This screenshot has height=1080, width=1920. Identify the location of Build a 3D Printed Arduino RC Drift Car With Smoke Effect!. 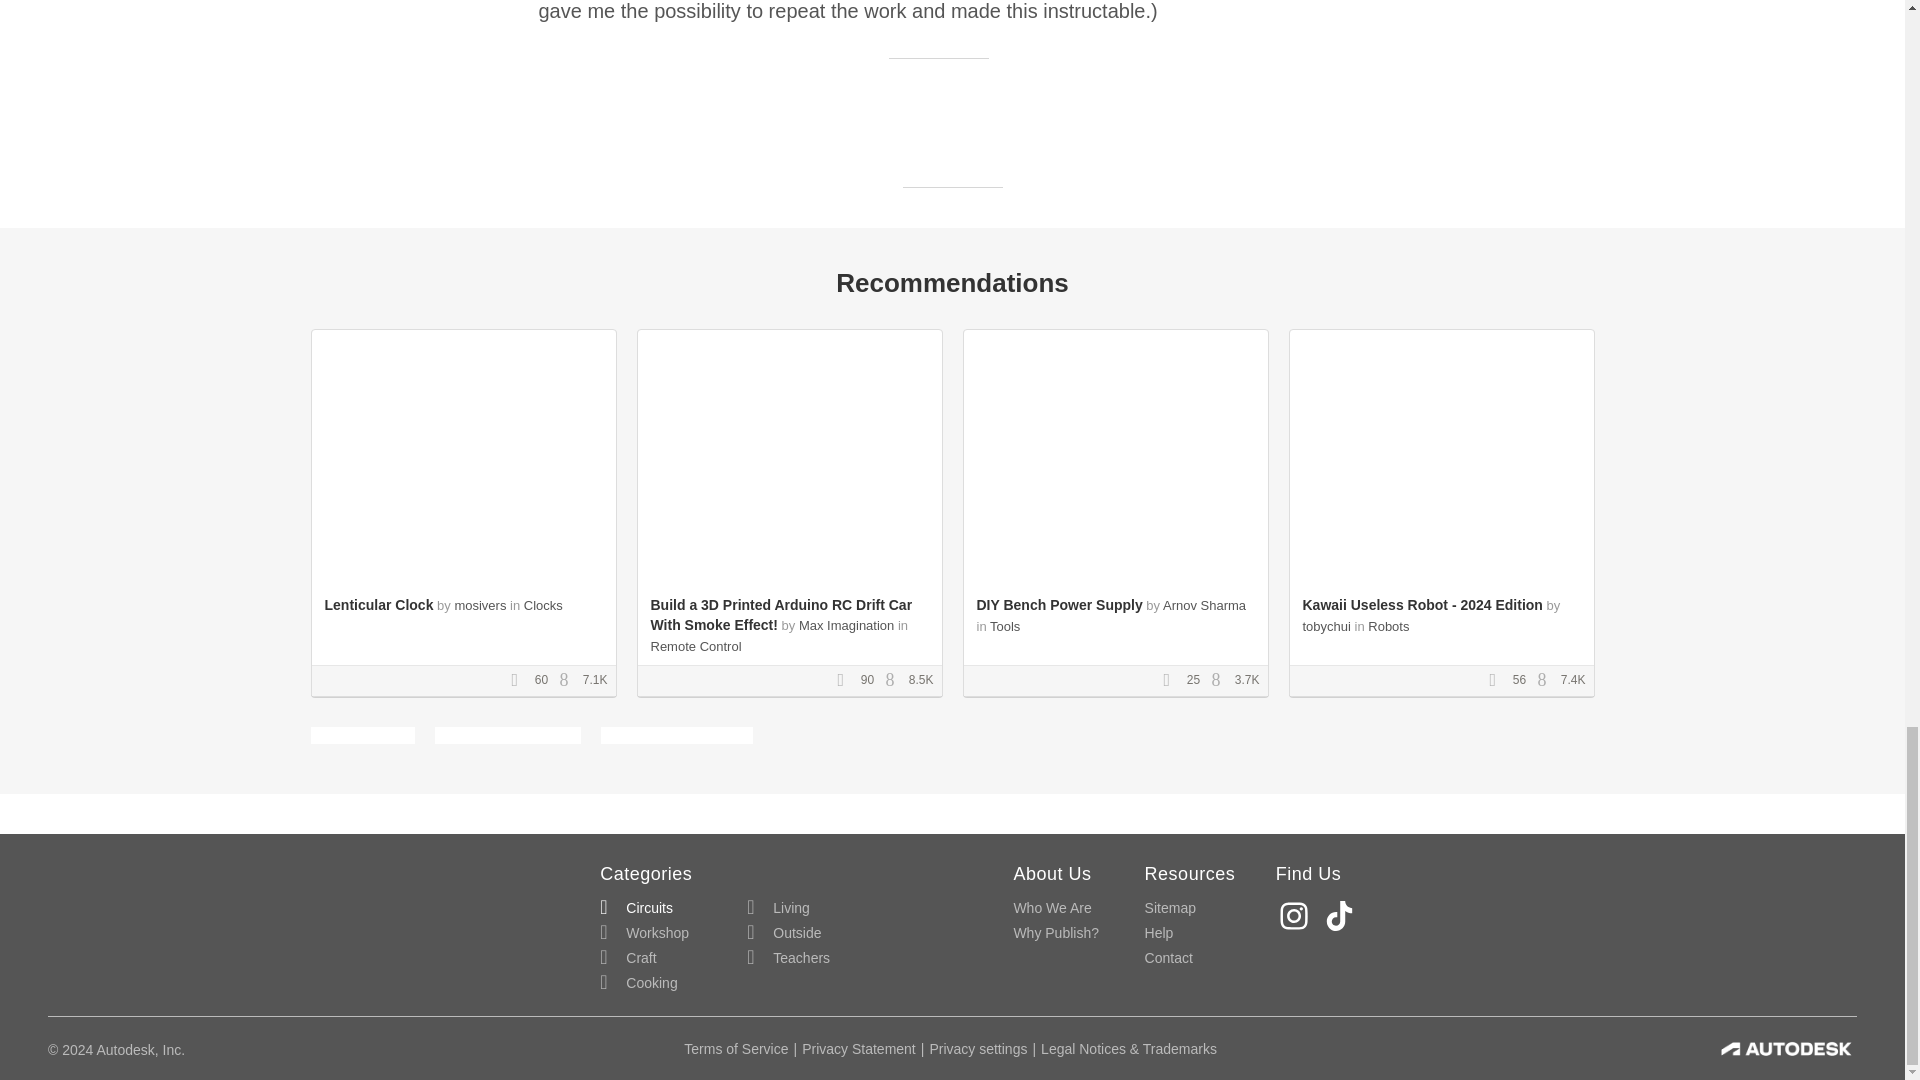
(781, 614).